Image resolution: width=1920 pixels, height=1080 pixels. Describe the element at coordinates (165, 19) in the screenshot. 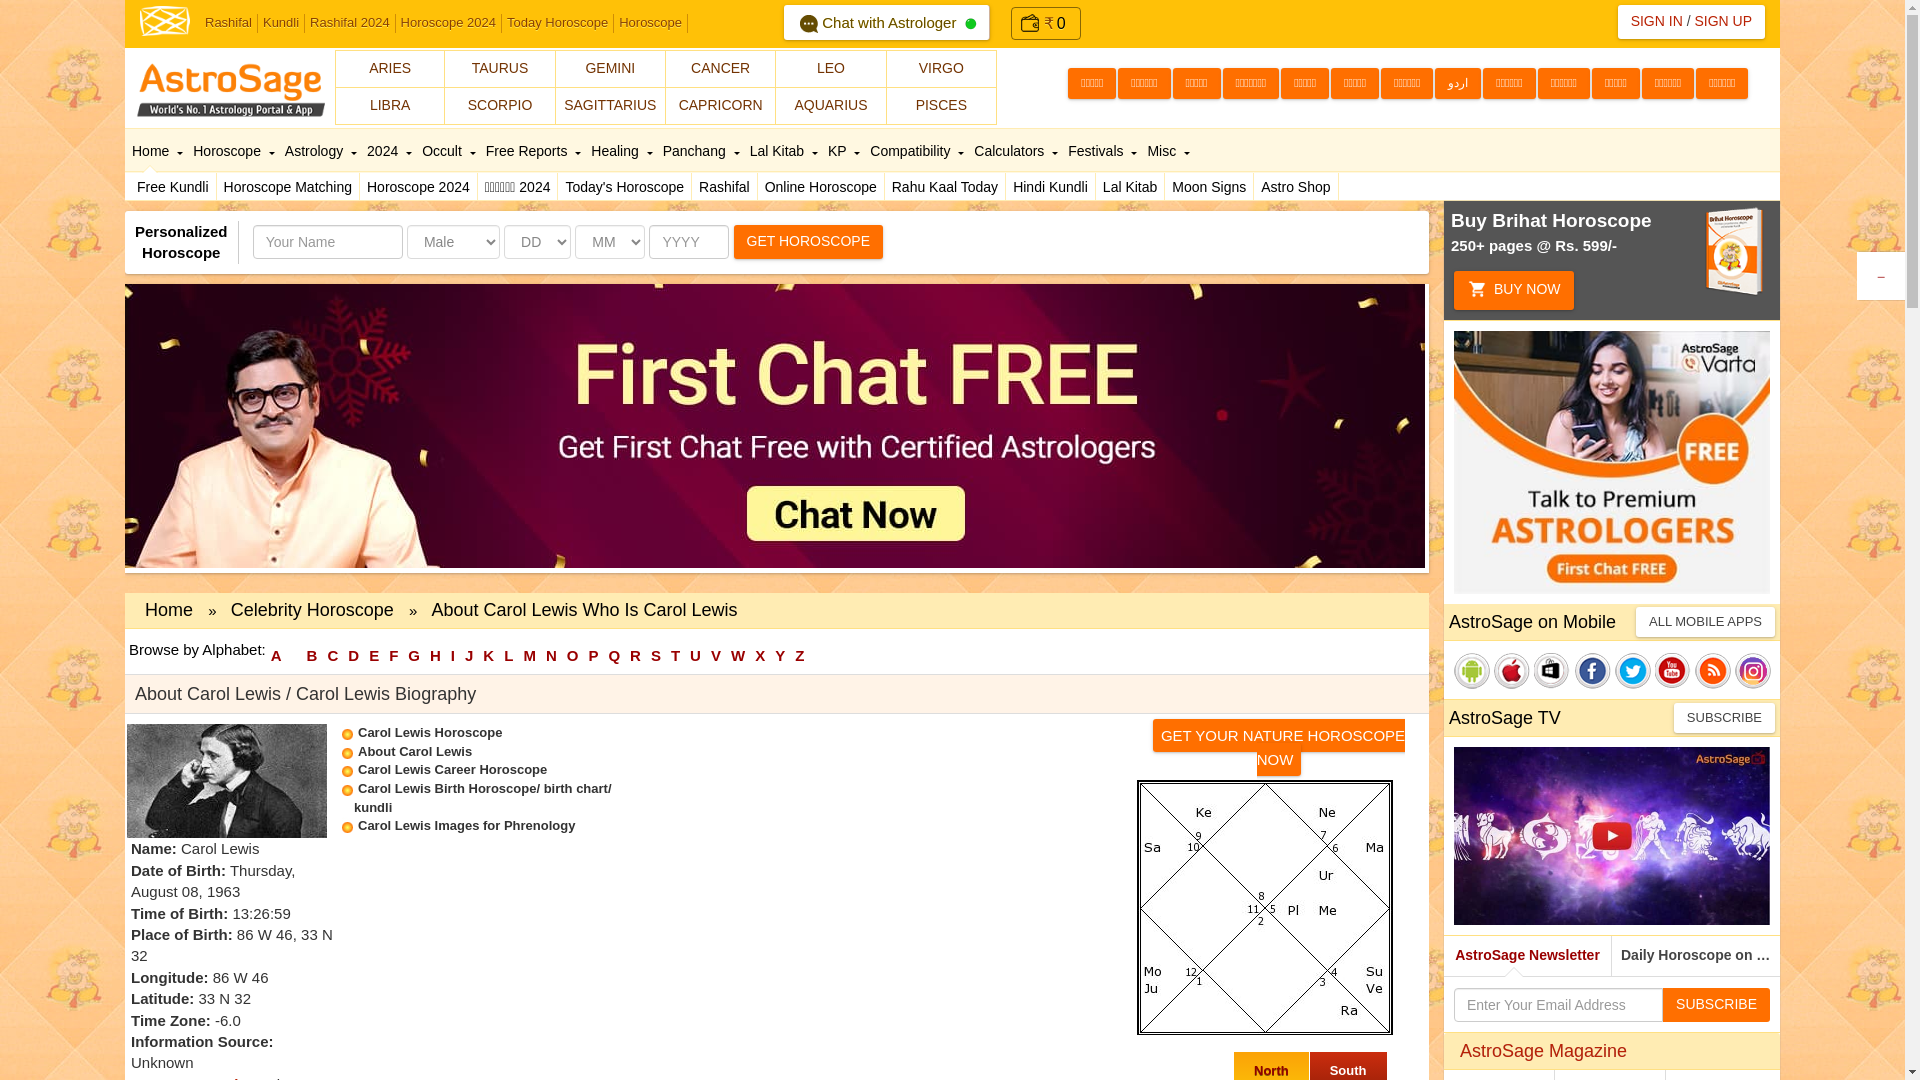

I see `www.AstroSage.com: Vedic Astrology` at that location.